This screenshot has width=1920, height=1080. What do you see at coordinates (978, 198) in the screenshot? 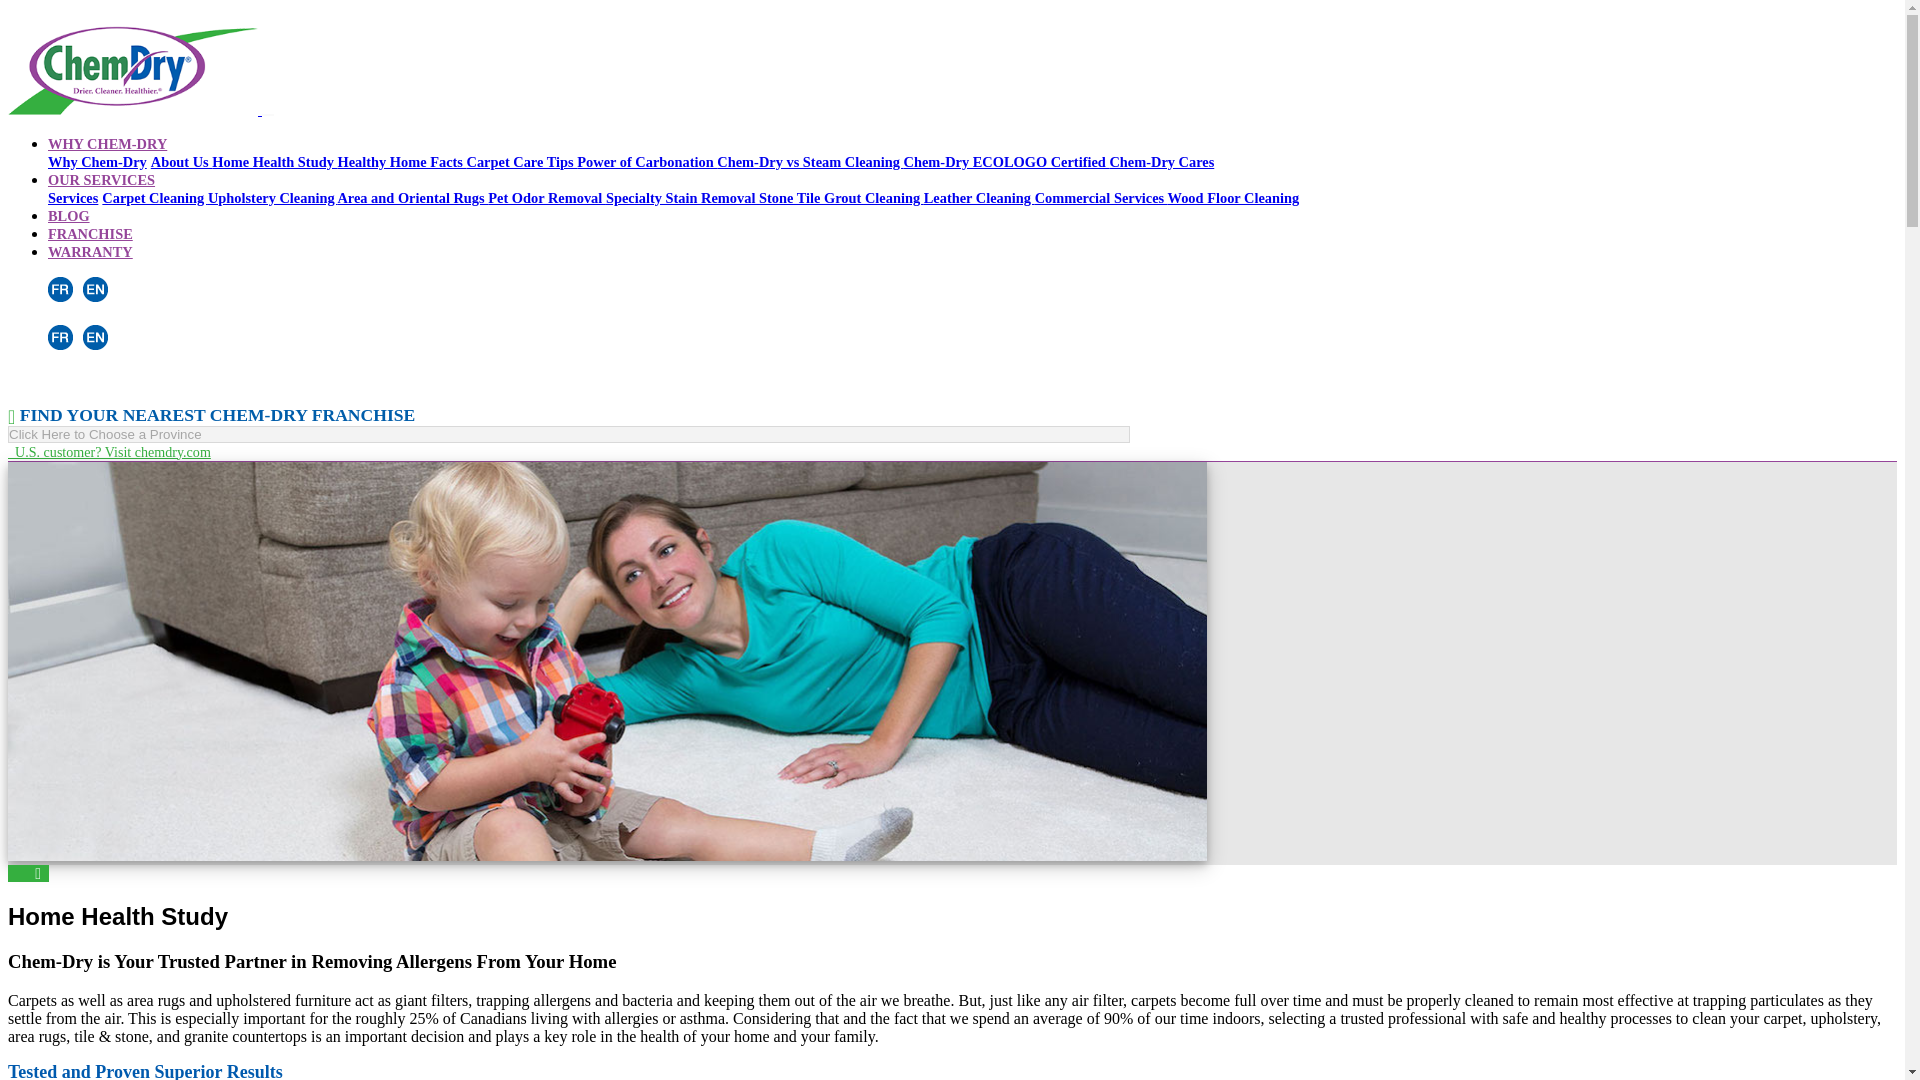
I see `Leather Cleaning` at bounding box center [978, 198].